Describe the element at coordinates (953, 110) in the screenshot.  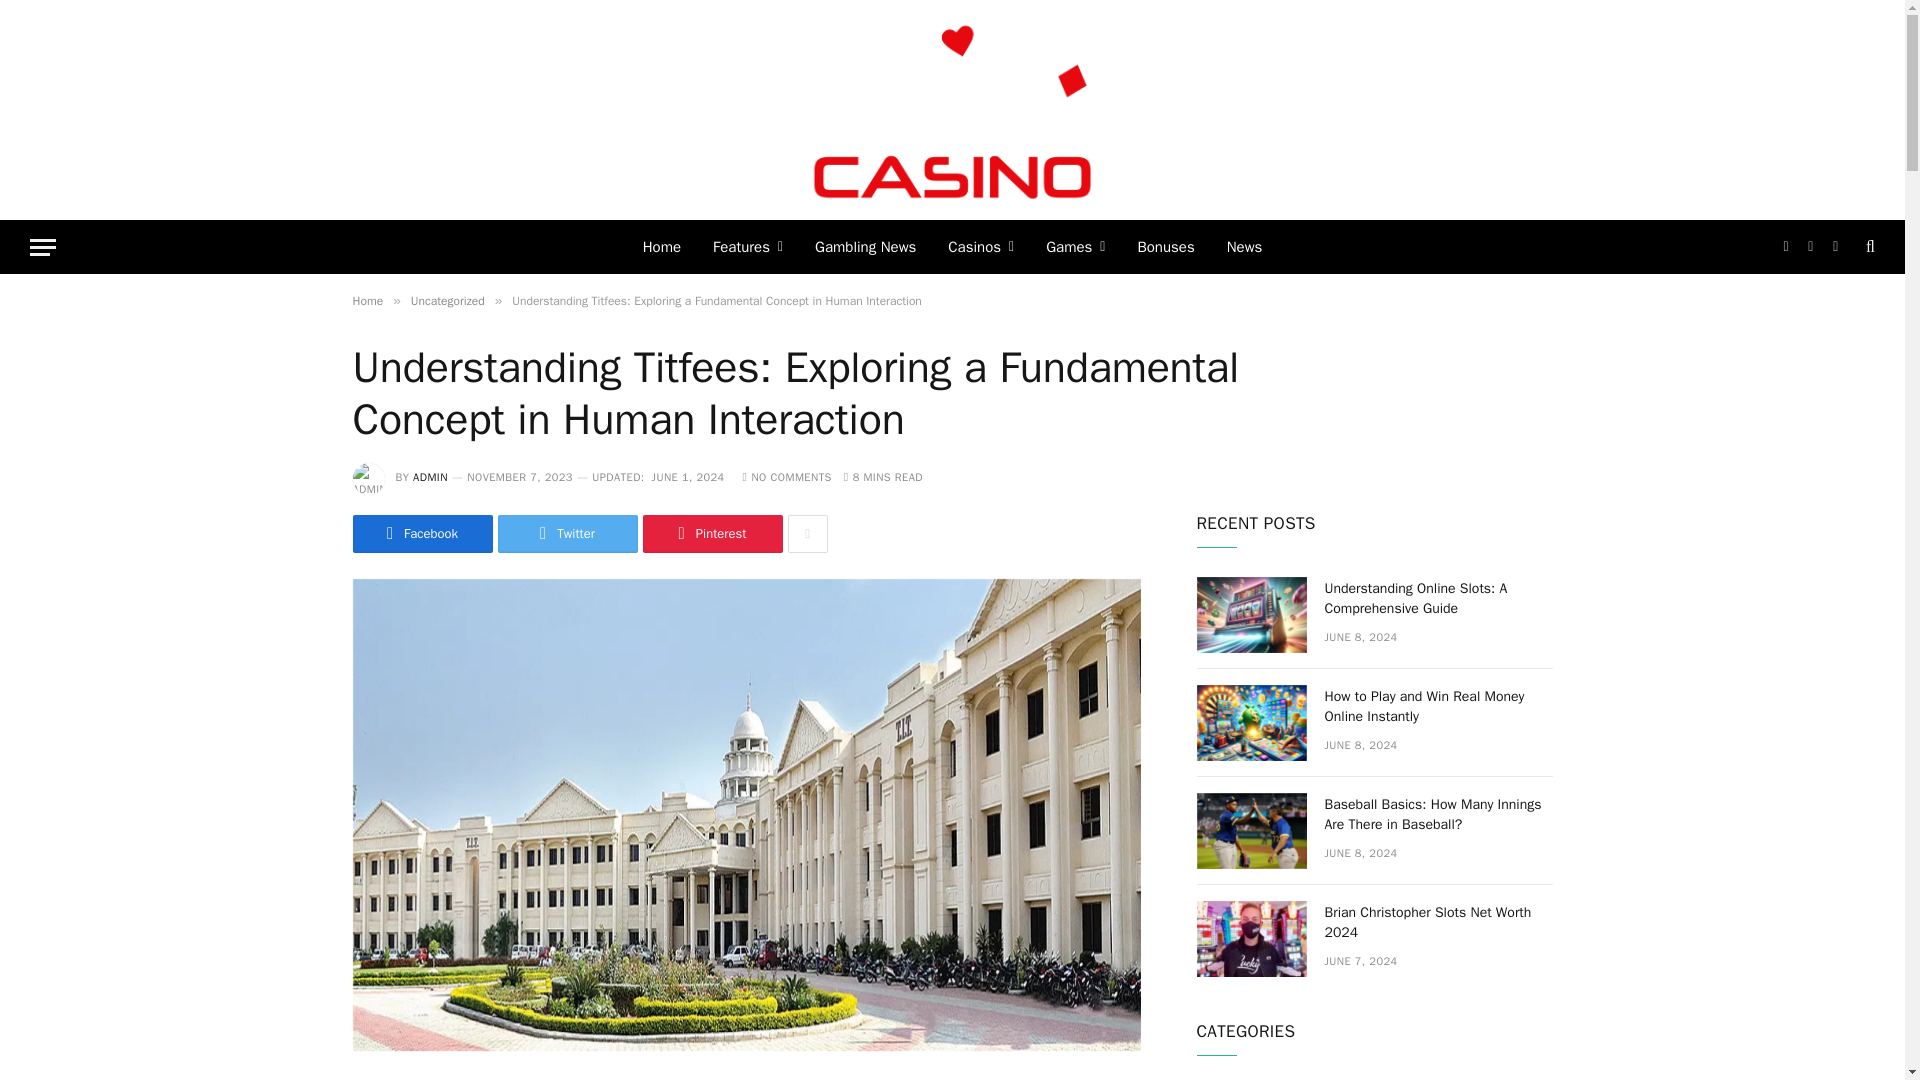
I see `Most Famous Casino ` at that location.